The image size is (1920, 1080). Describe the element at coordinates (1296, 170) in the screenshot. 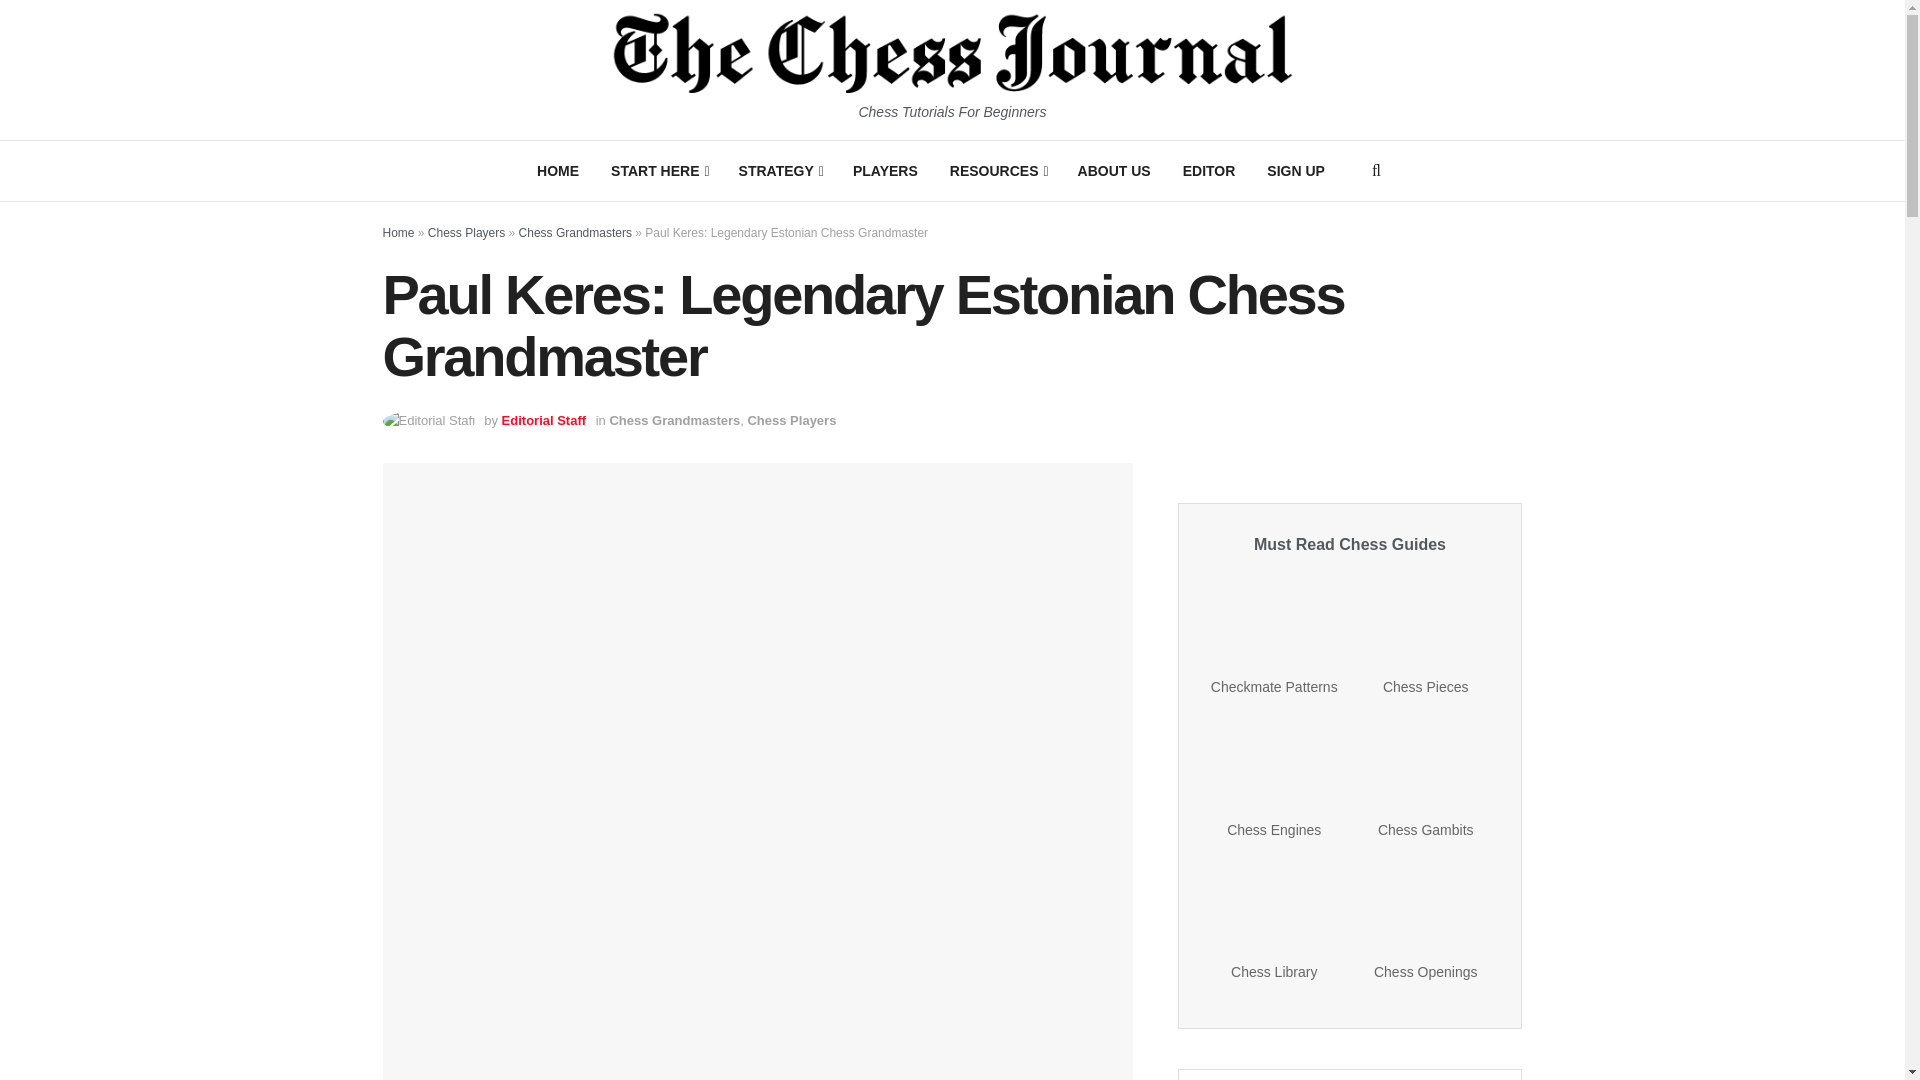

I see `SIGN UP` at that location.